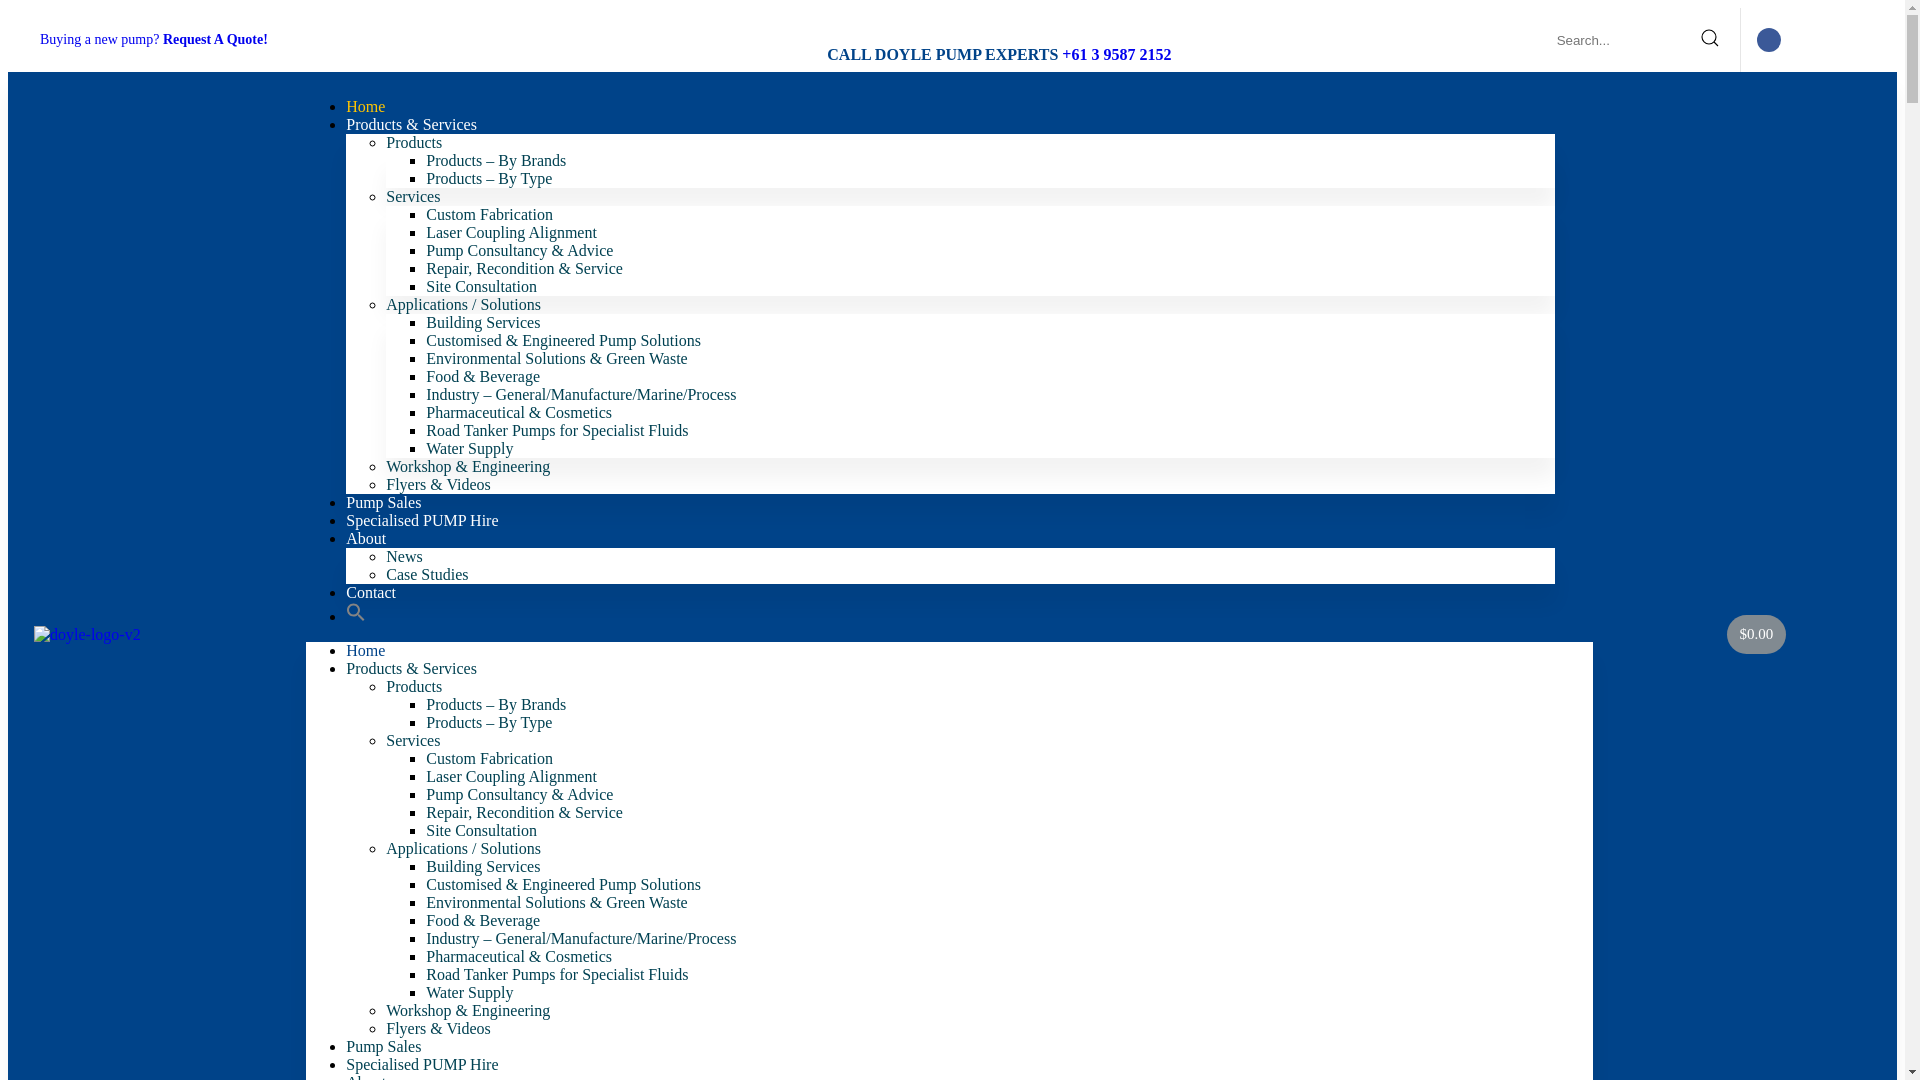  What do you see at coordinates (483, 920) in the screenshot?
I see `Food & Beverage` at bounding box center [483, 920].